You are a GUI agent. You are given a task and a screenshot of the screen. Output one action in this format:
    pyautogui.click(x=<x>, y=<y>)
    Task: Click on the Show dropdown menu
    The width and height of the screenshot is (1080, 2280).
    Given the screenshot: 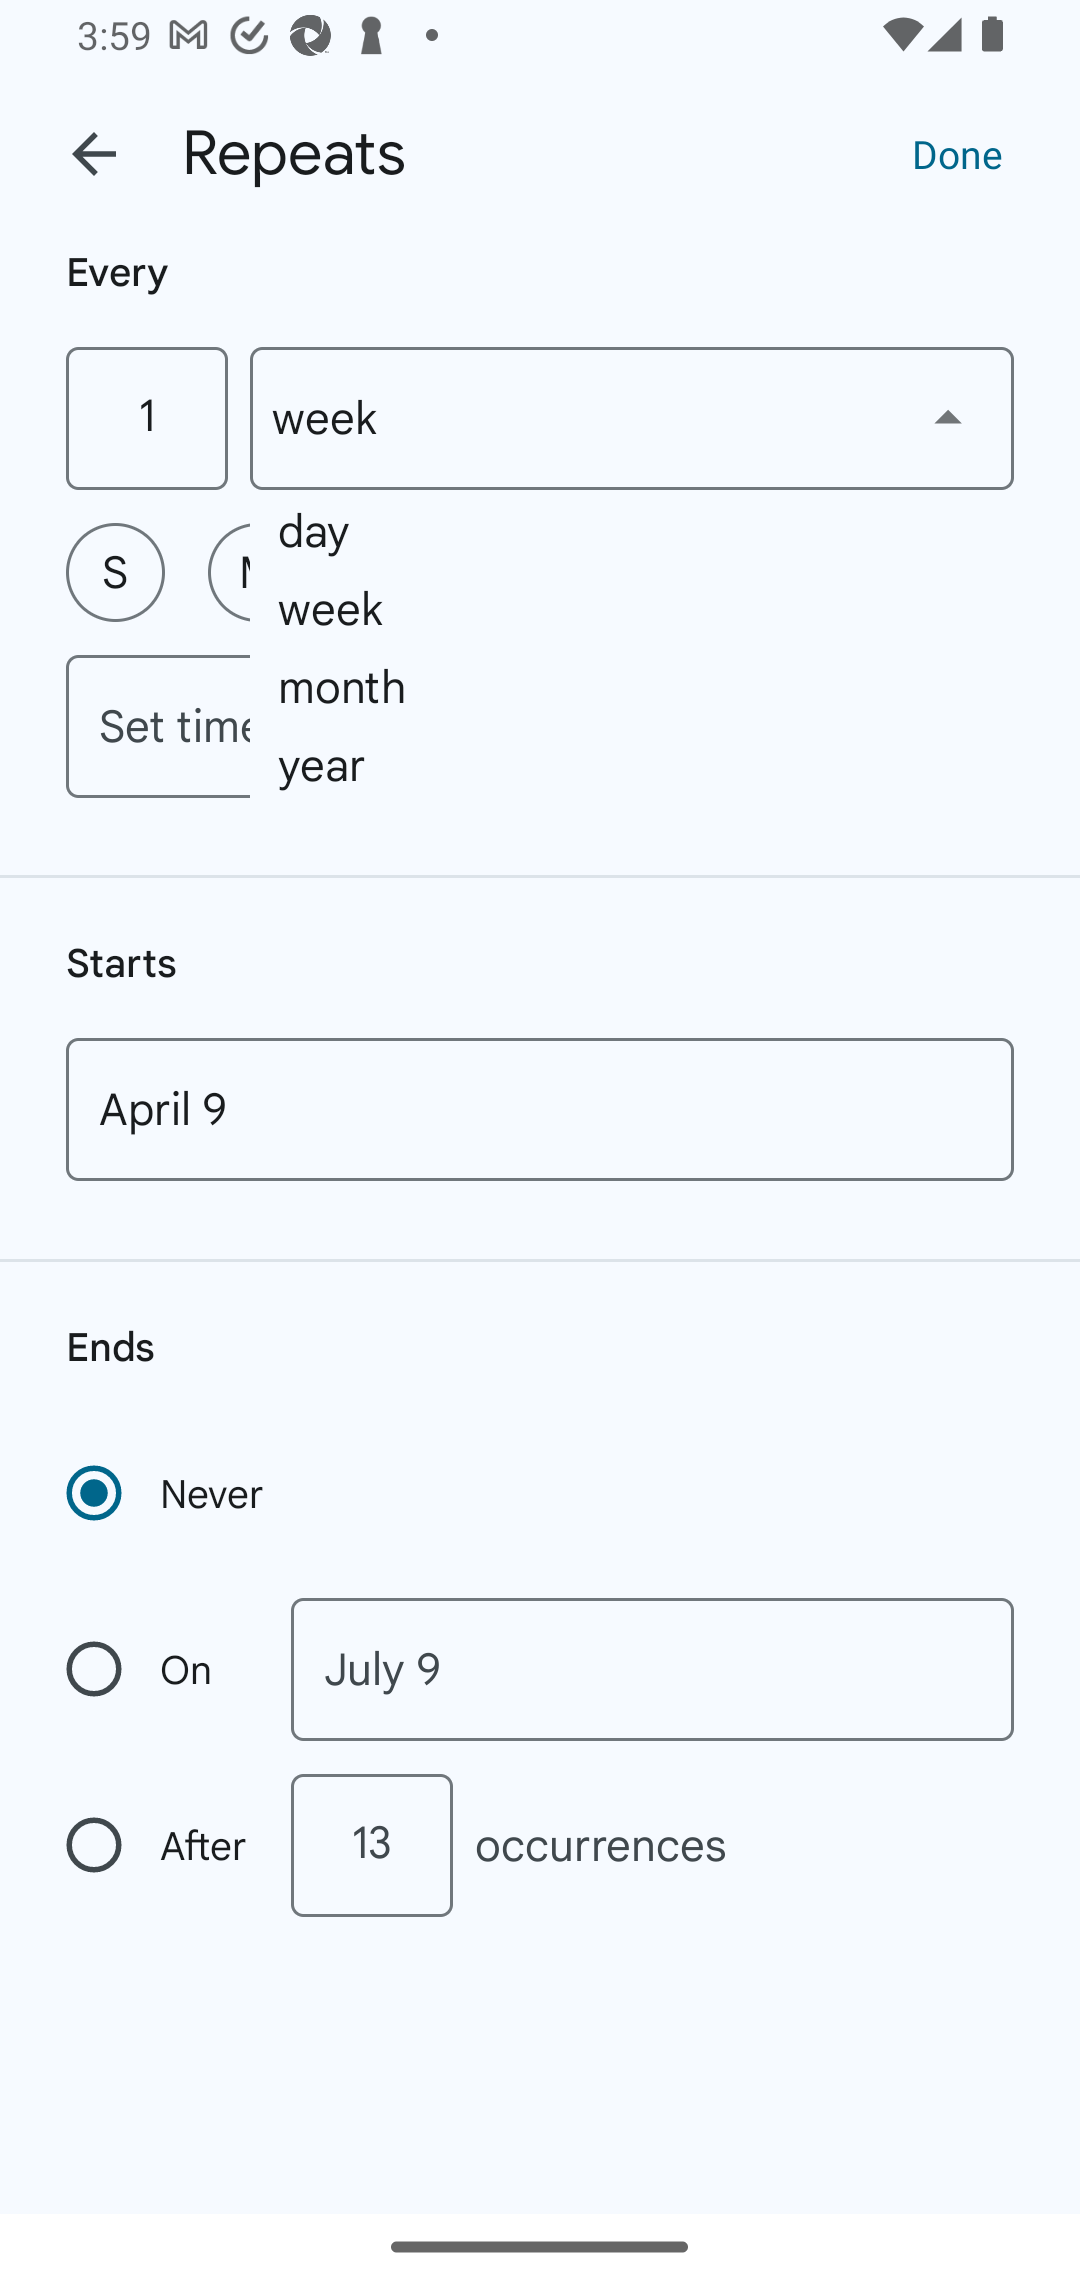 What is the action you would take?
    pyautogui.click(x=948, y=417)
    